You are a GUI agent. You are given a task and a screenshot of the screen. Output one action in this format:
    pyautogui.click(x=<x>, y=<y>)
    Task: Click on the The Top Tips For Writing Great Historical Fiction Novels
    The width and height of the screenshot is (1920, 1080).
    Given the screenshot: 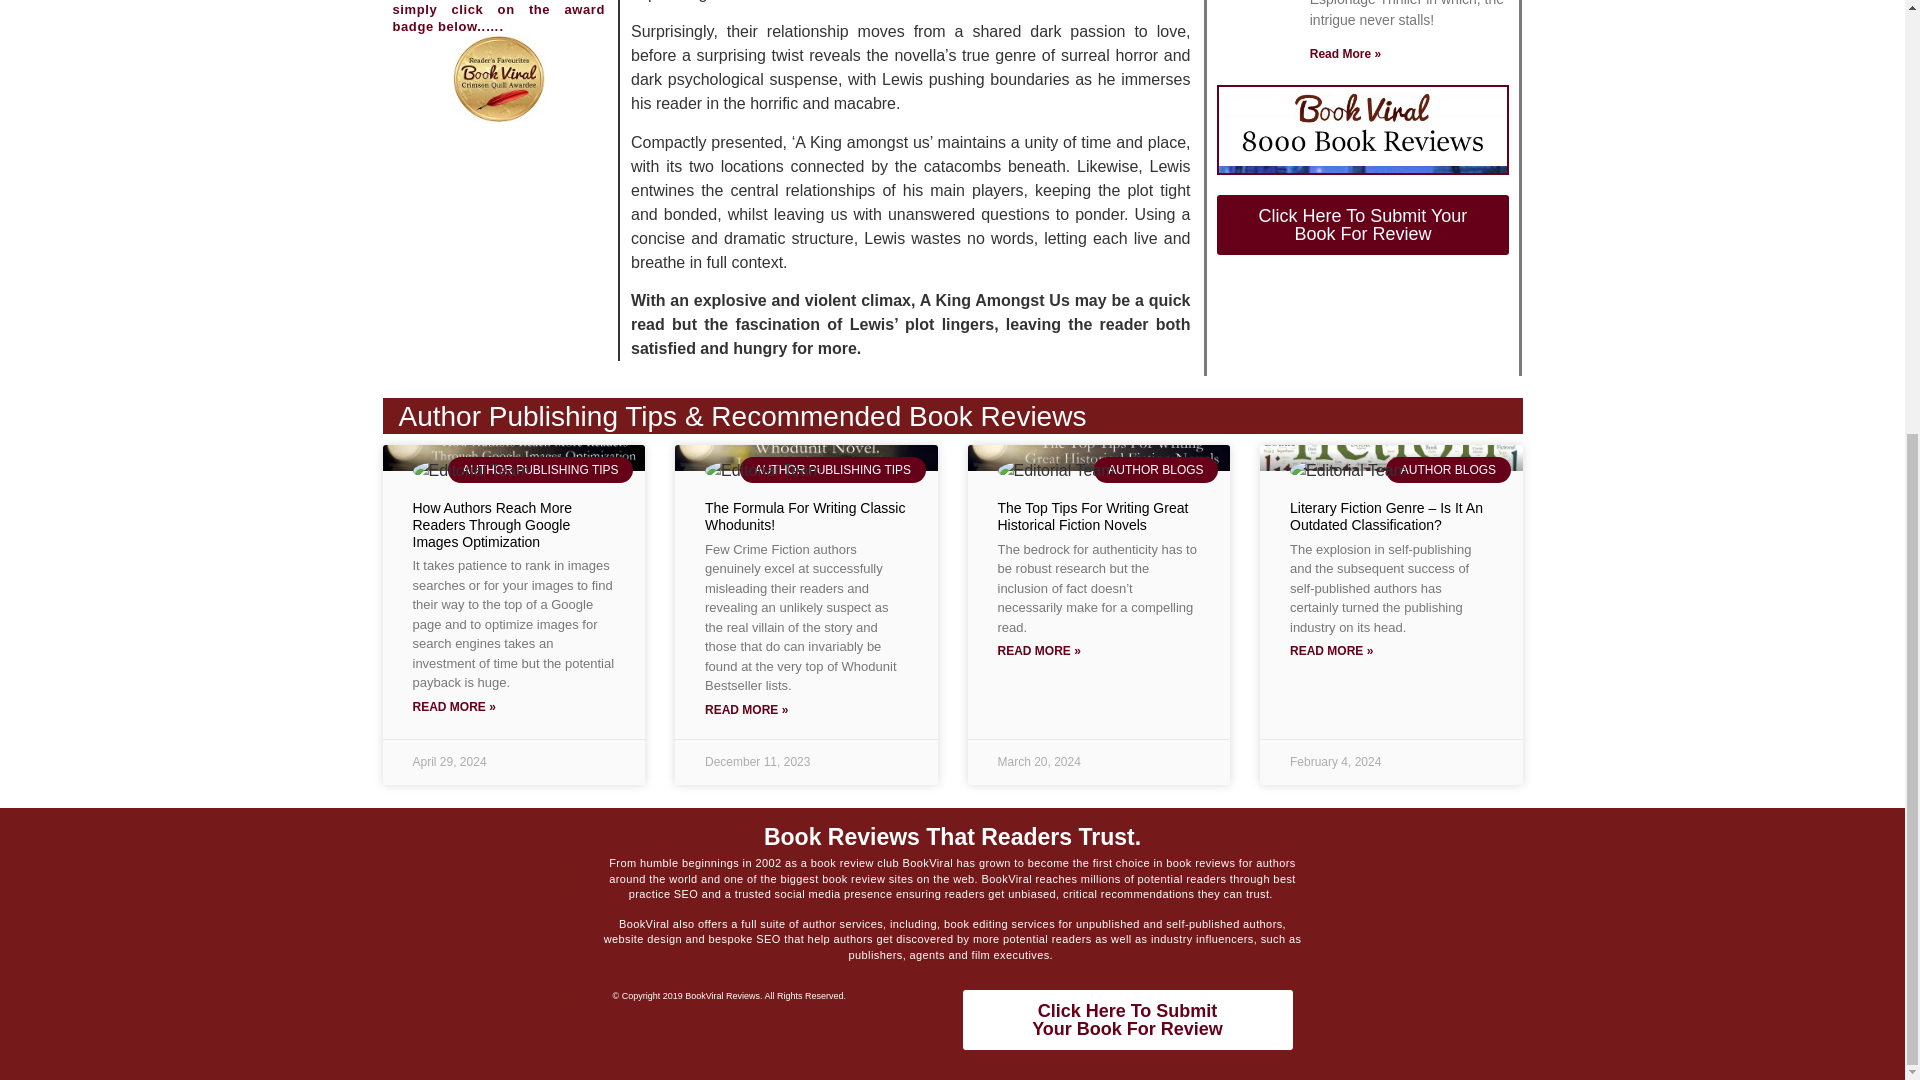 What is the action you would take?
    pyautogui.click(x=1126, y=1020)
    